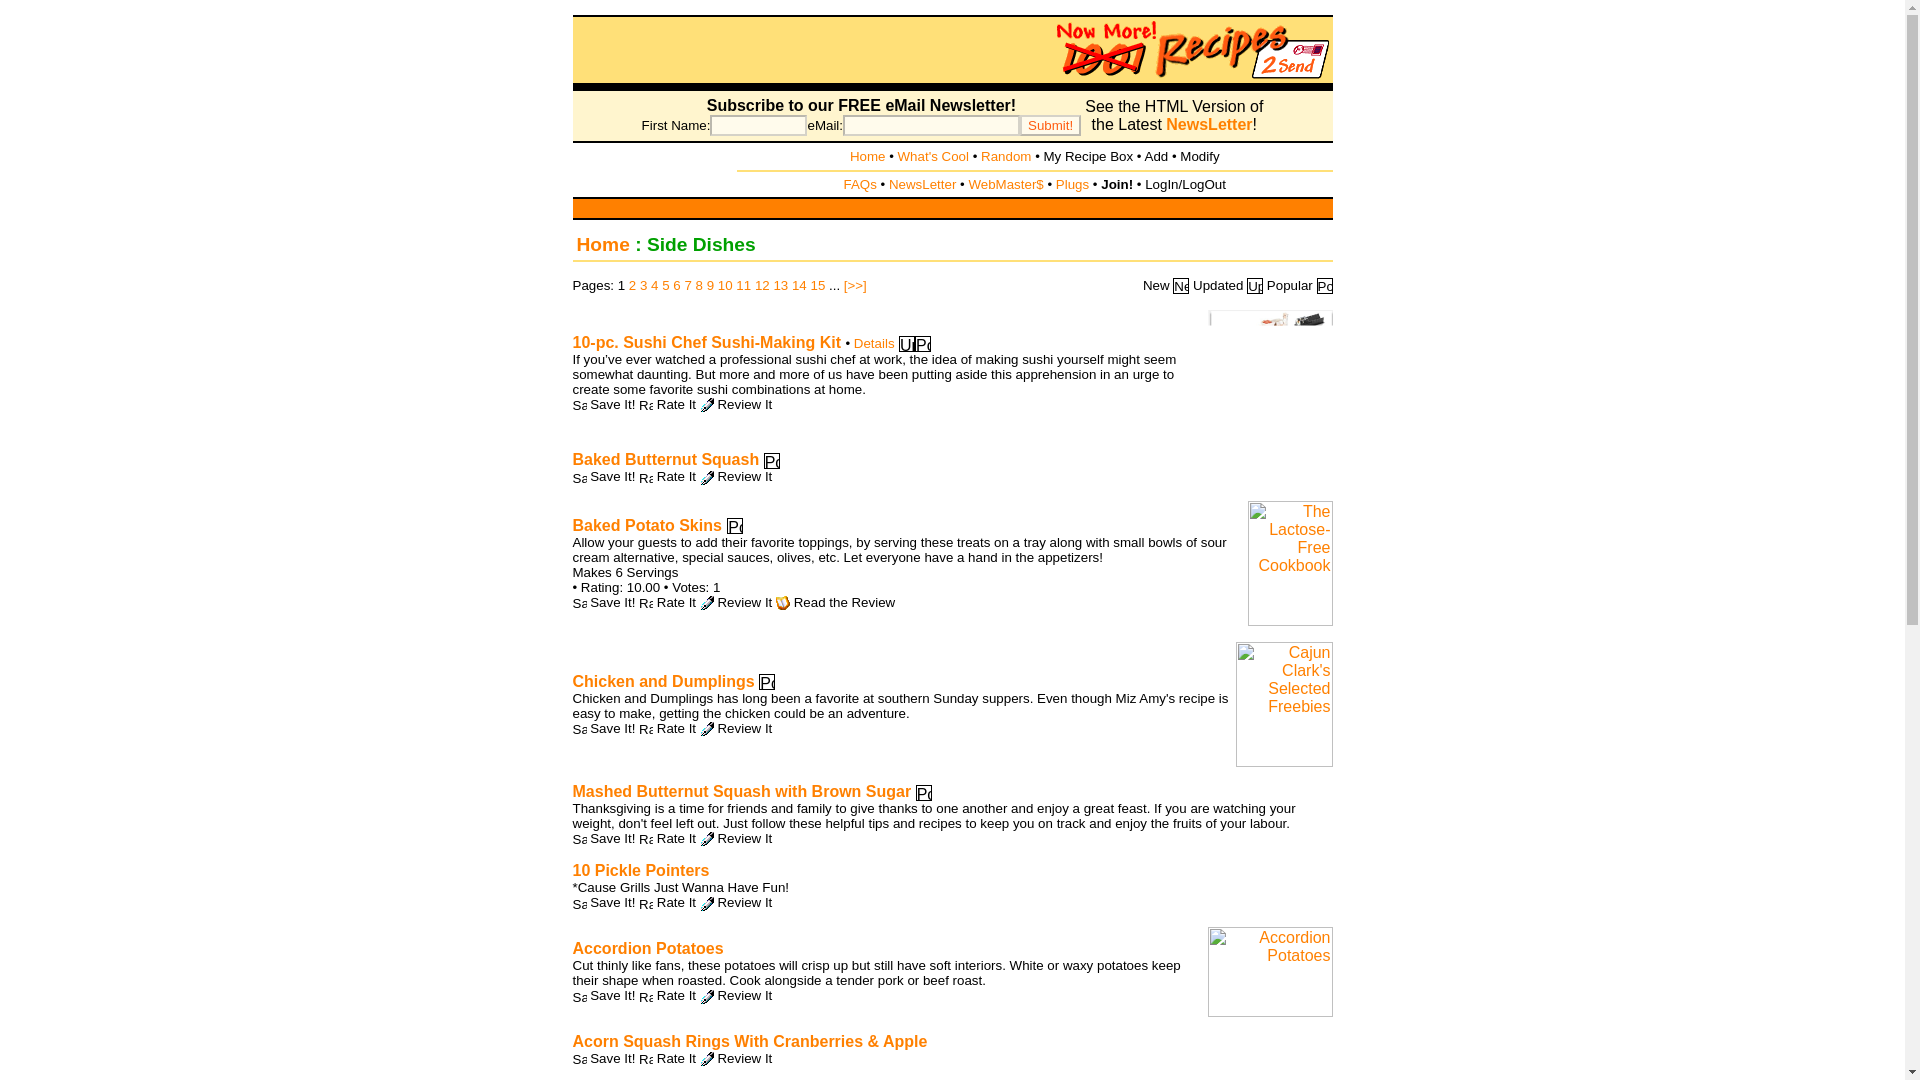 This screenshot has height=1080, width=1920. What do you see at coordinates (1204, 184) in the screenshot?
I see `LogOut` at bounding box center [1204, 184].